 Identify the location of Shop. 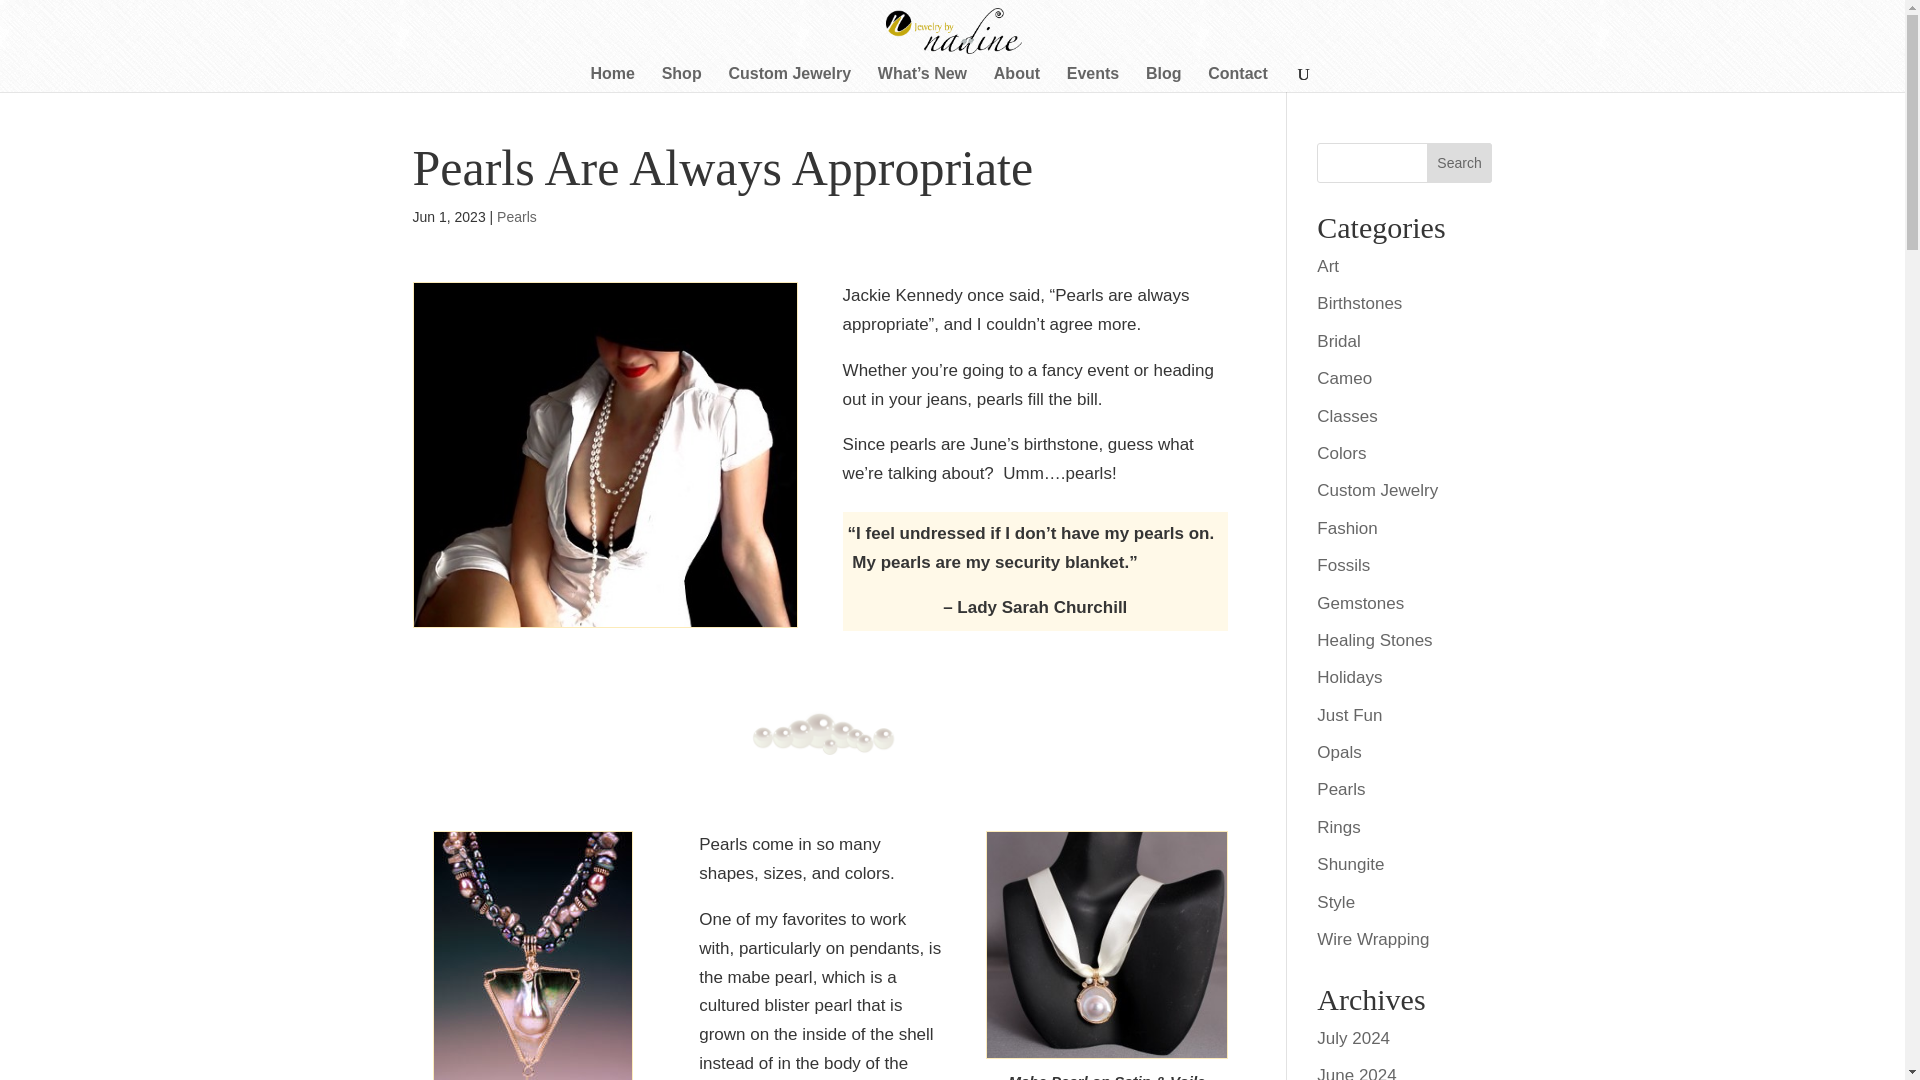
(682, 78).